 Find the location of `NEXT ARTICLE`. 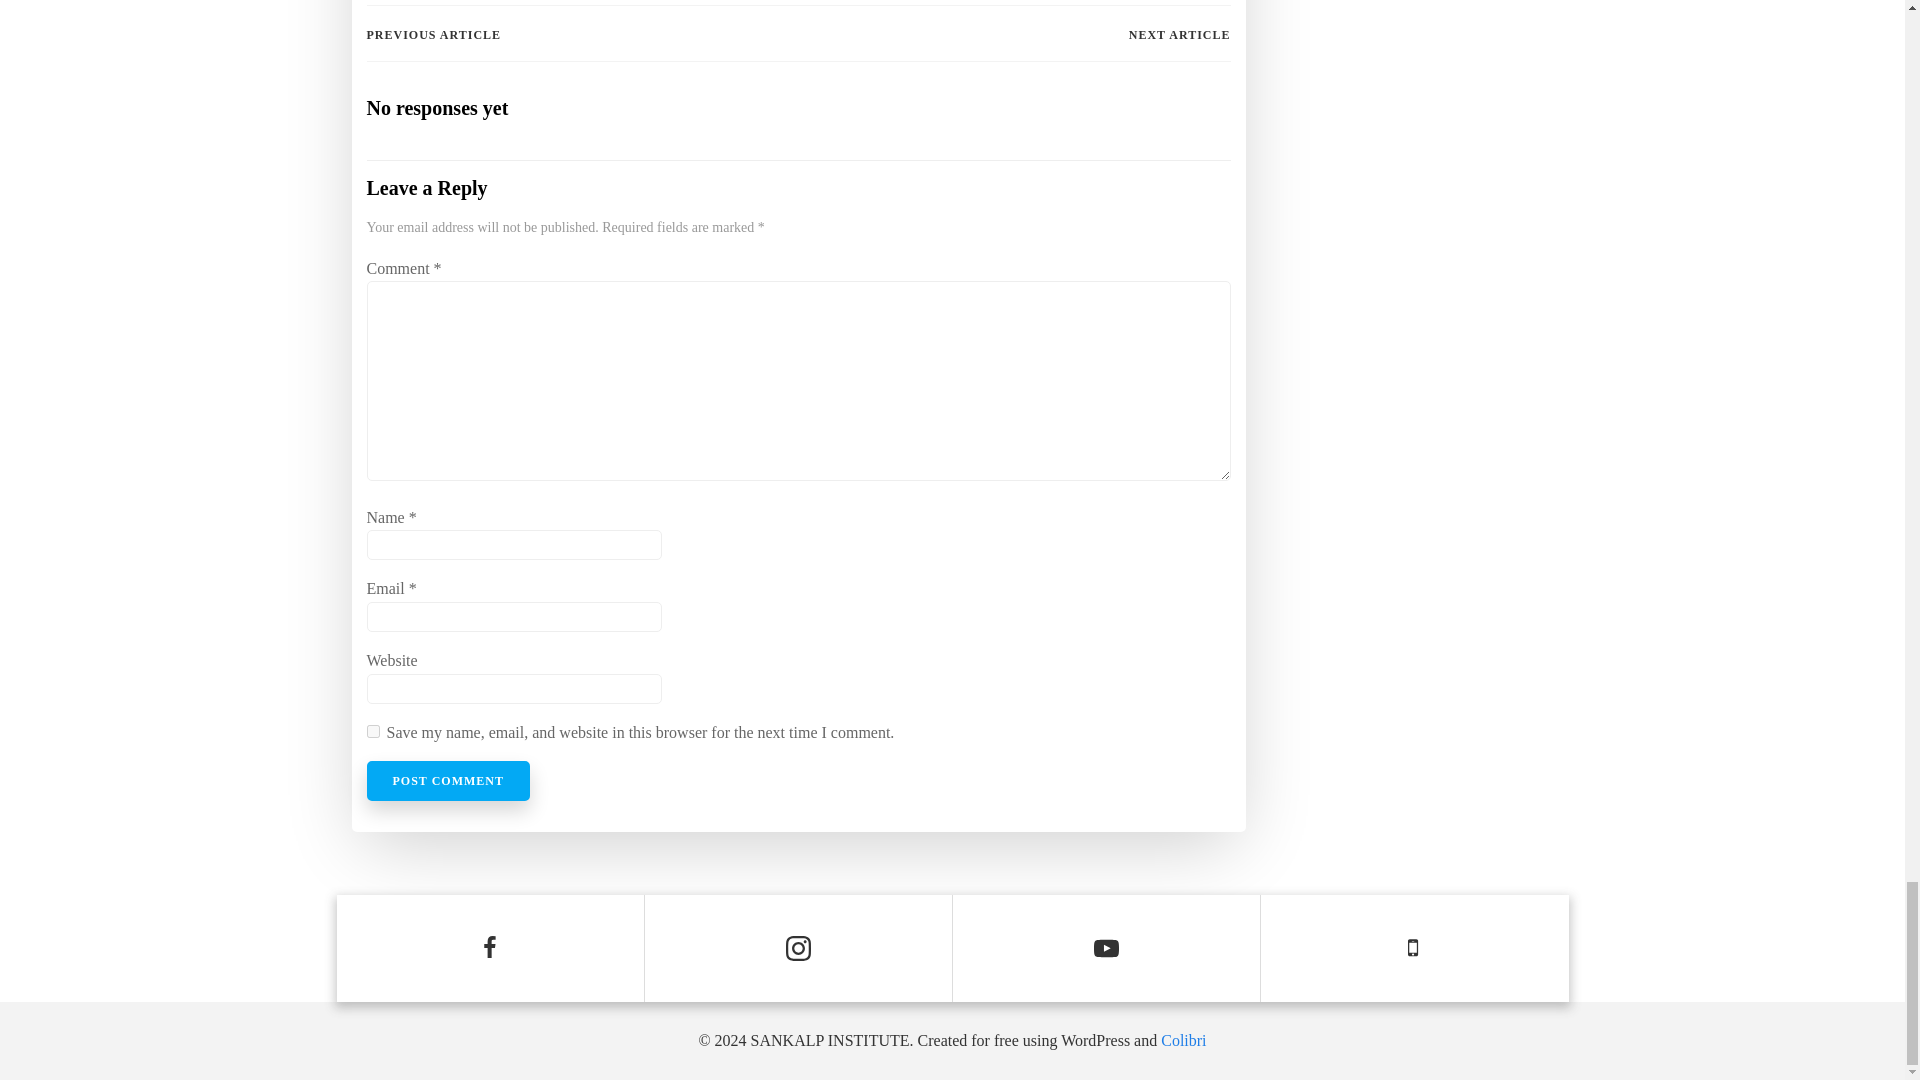

NEXT ARTICLE is located at coordinates (1179, 34).